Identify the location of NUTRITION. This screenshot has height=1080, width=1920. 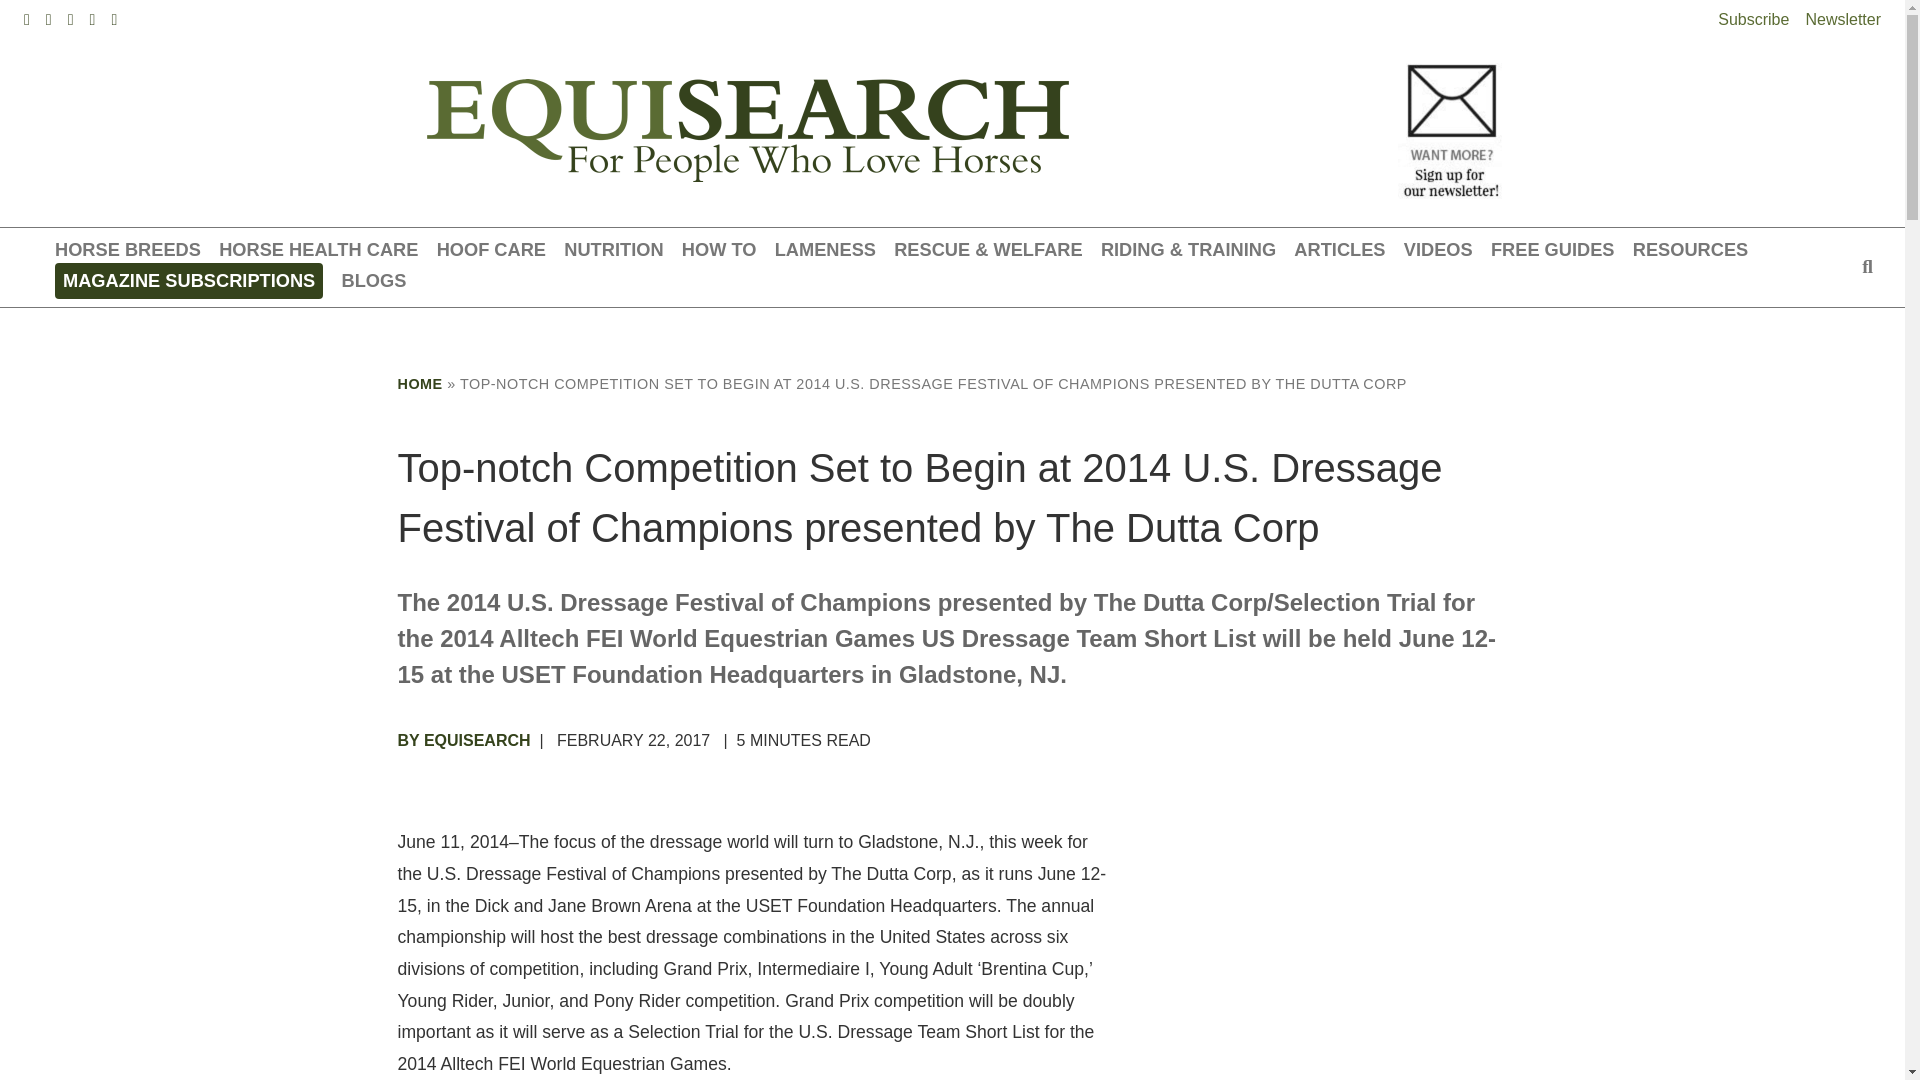
(613, 250).